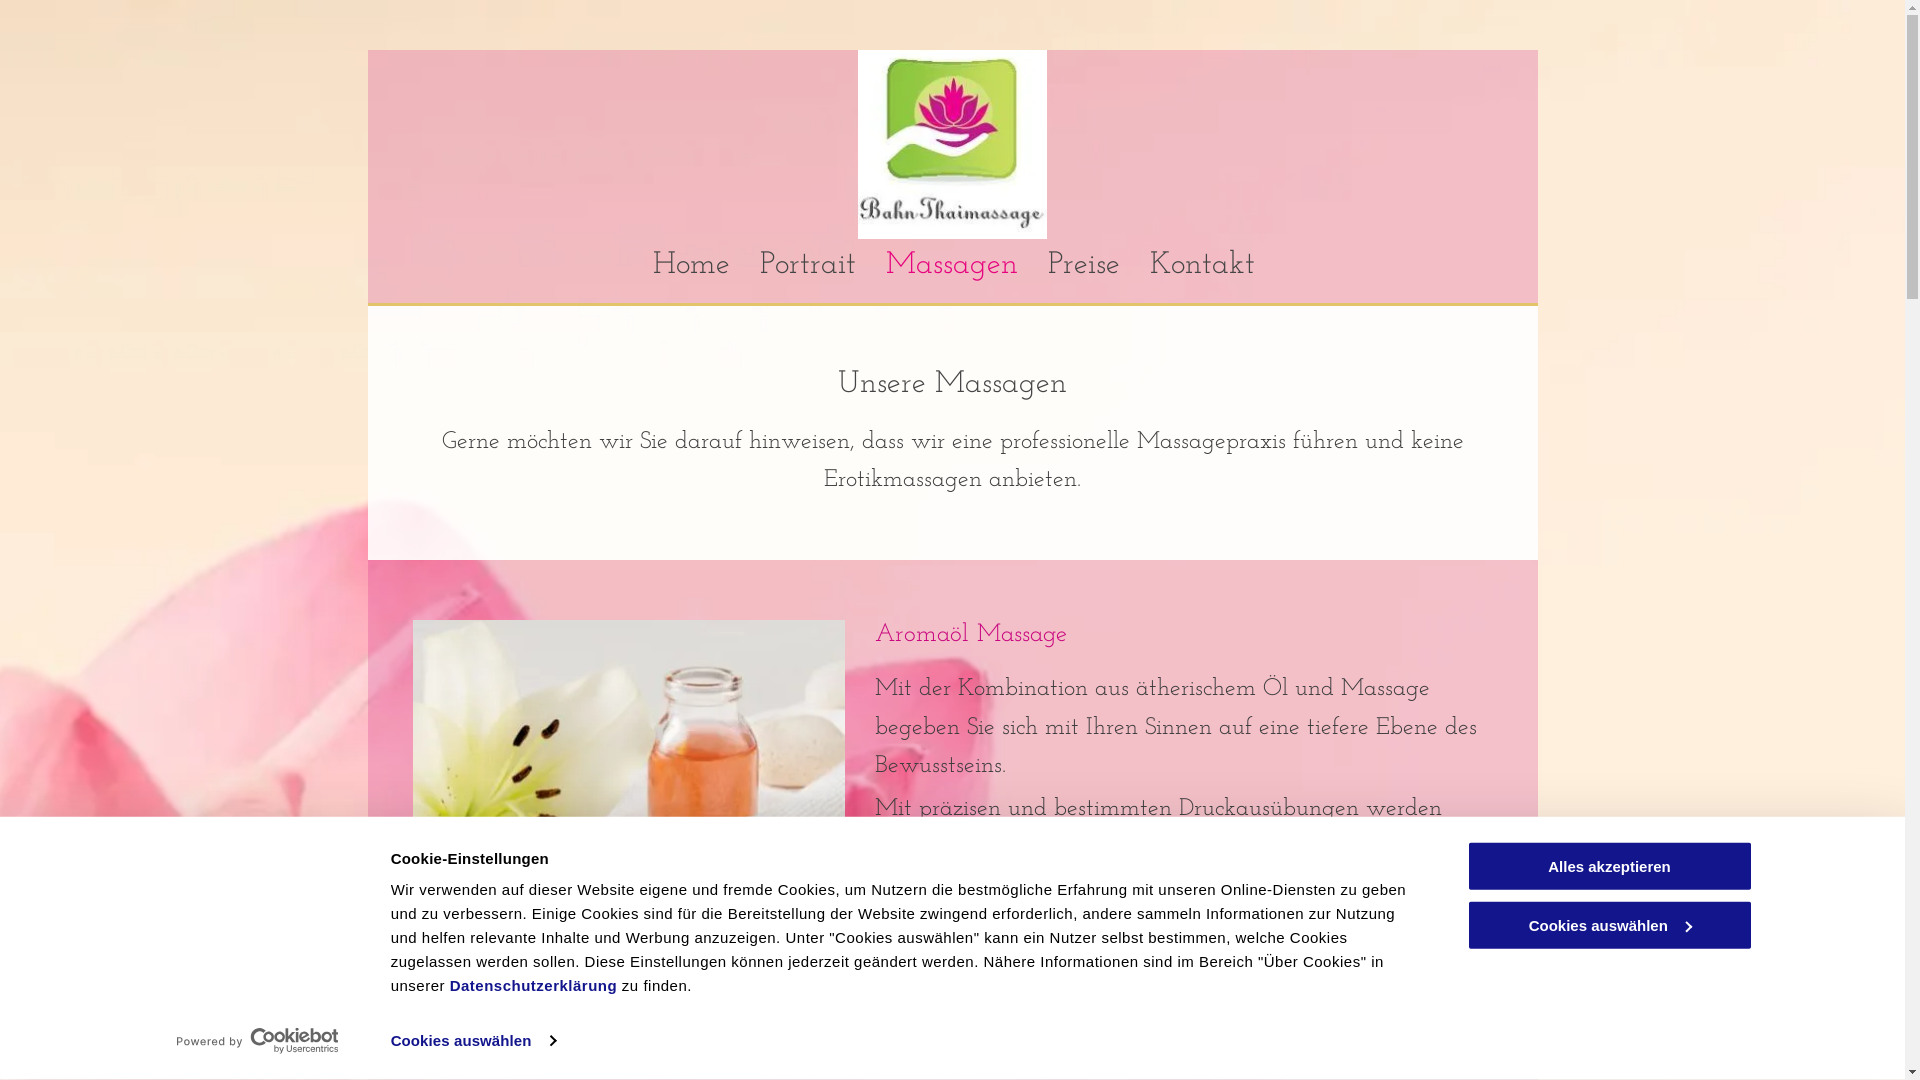  I want to click on Massagen, so click(936, 266).